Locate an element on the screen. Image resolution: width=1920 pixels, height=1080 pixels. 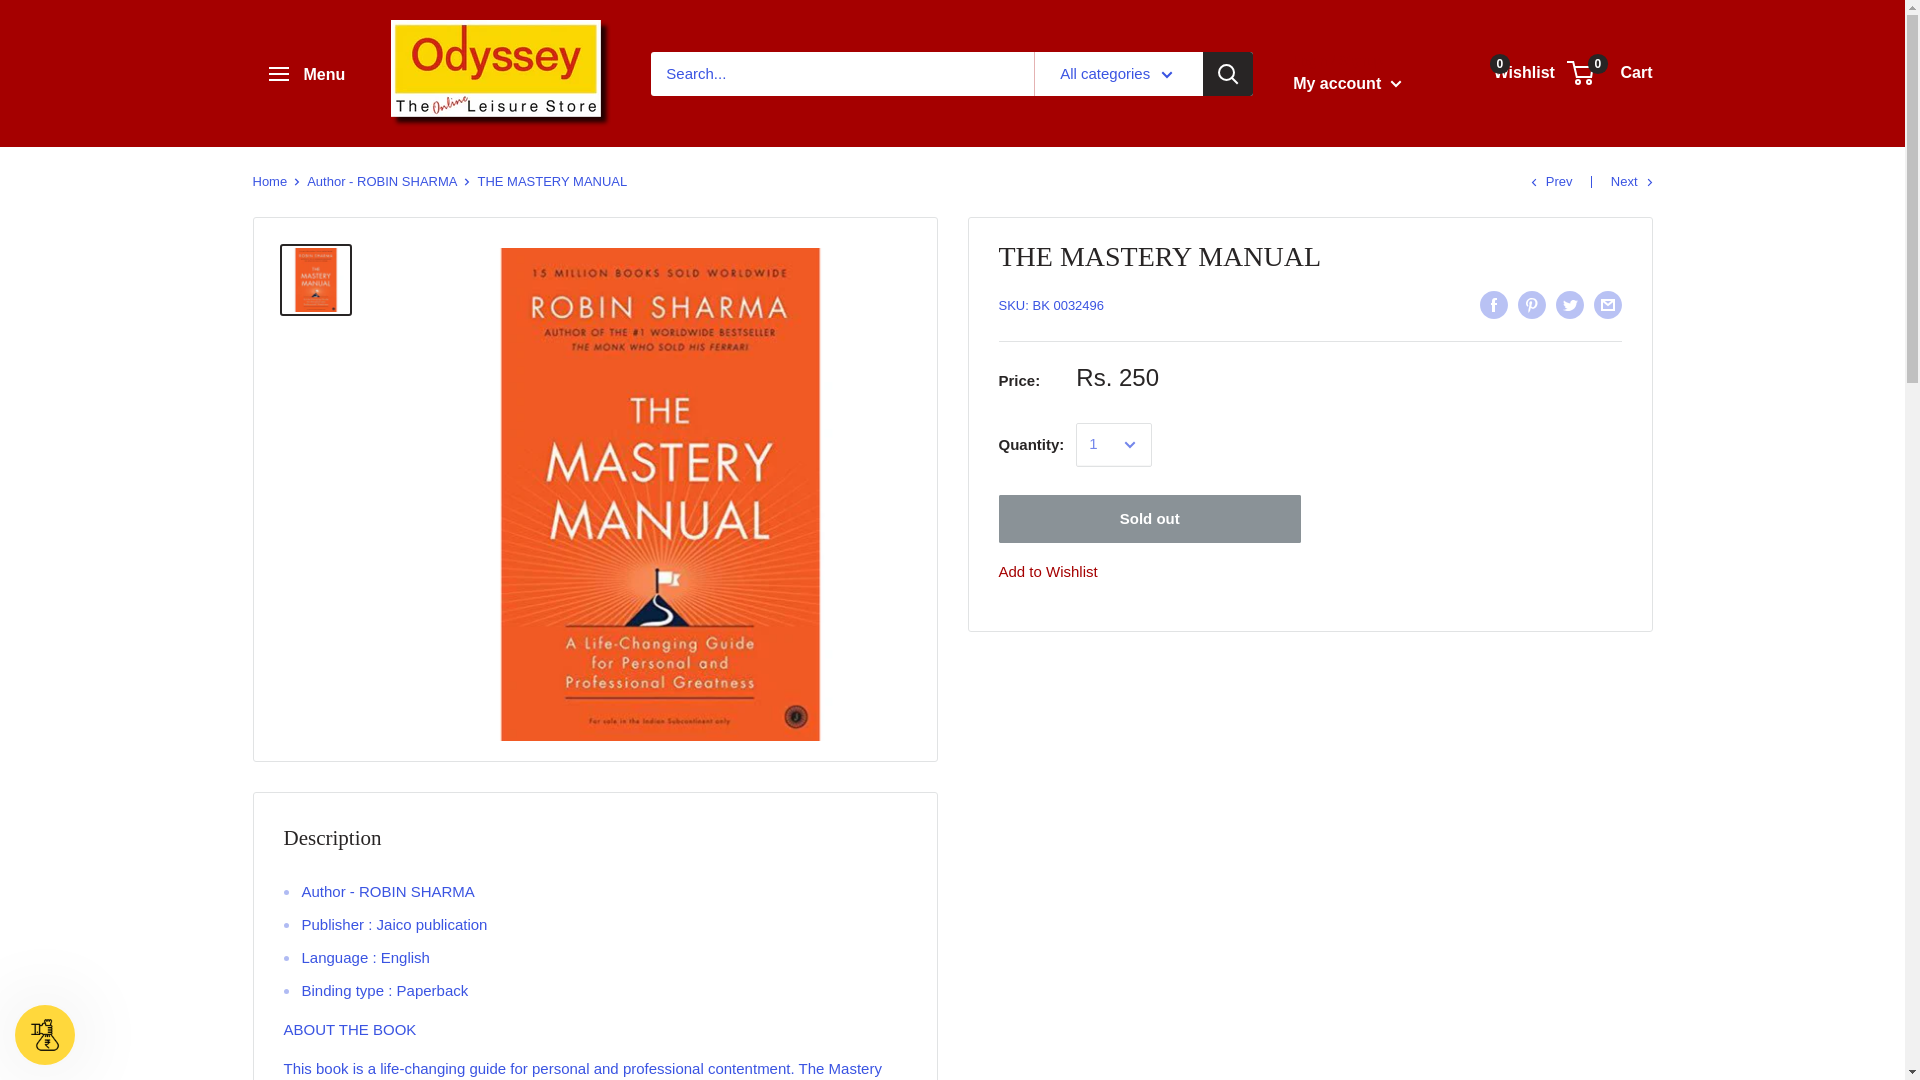
Prev is located at coordinates (382, 181).